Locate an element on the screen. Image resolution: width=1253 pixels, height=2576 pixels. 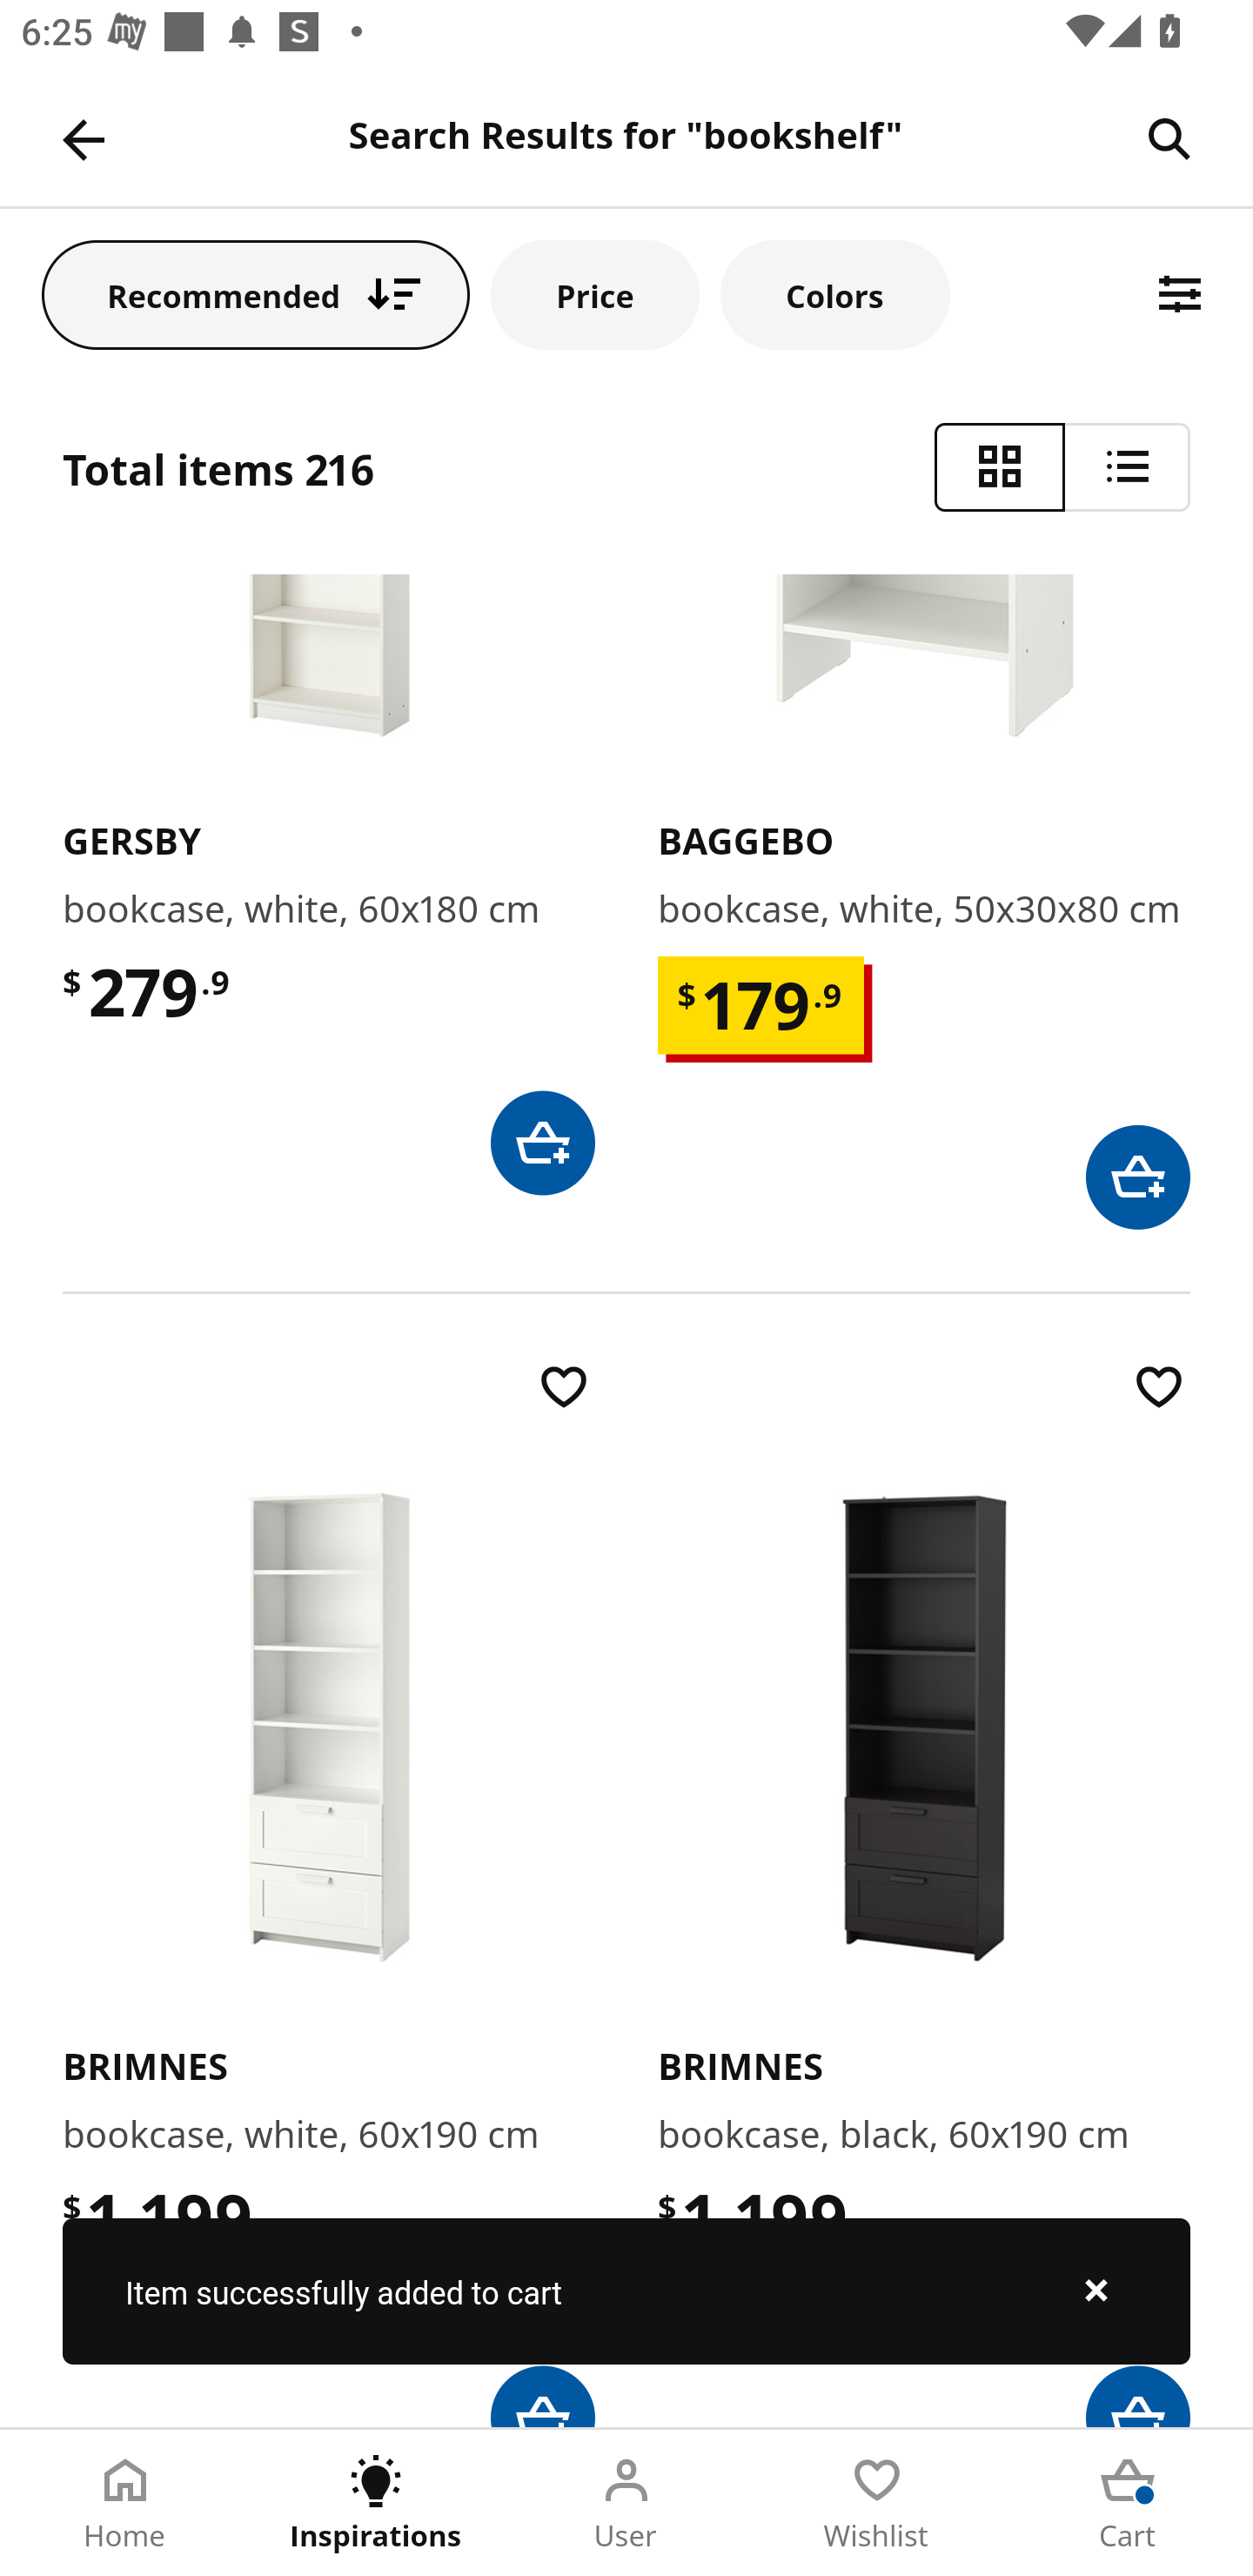
Wishlist
Tab 4 of 5 is located at coordinates (877, 2503).